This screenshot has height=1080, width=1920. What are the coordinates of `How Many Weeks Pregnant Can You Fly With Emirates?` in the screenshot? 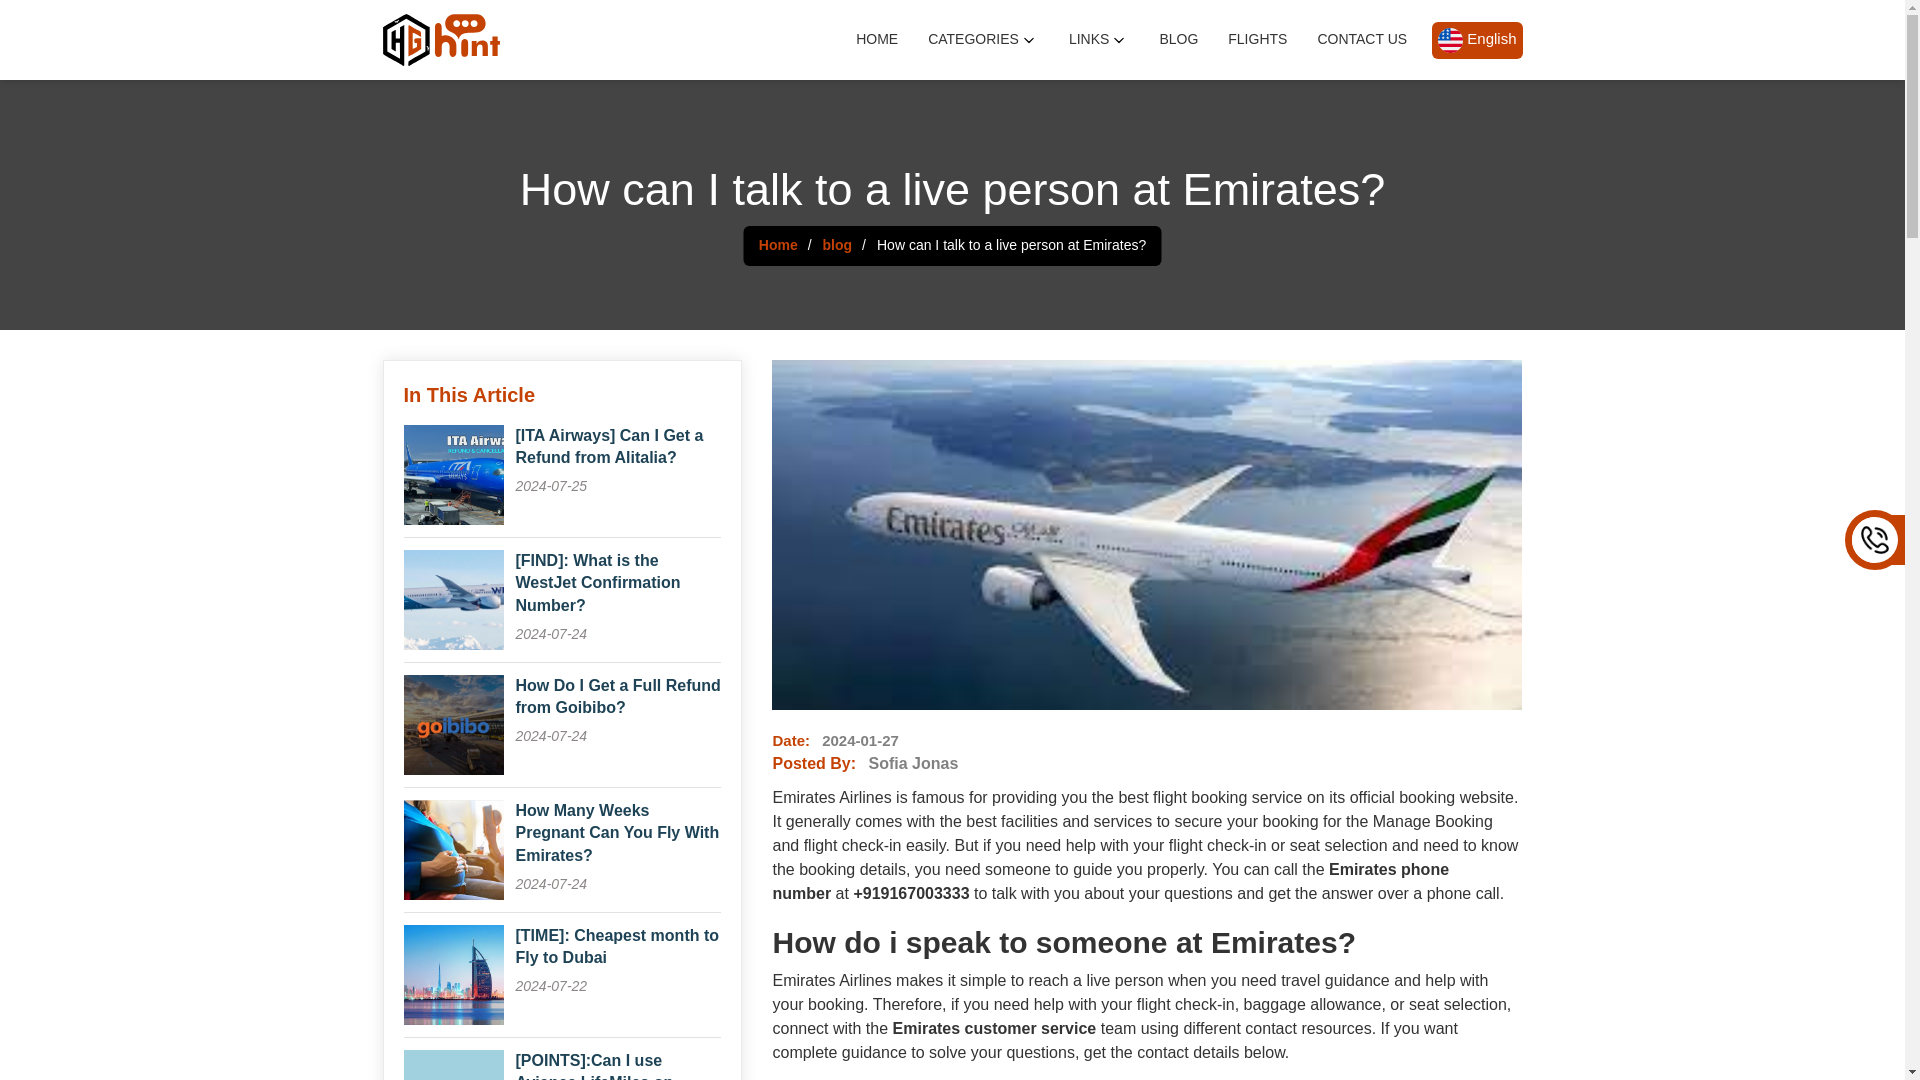 It's located at (618, 834).